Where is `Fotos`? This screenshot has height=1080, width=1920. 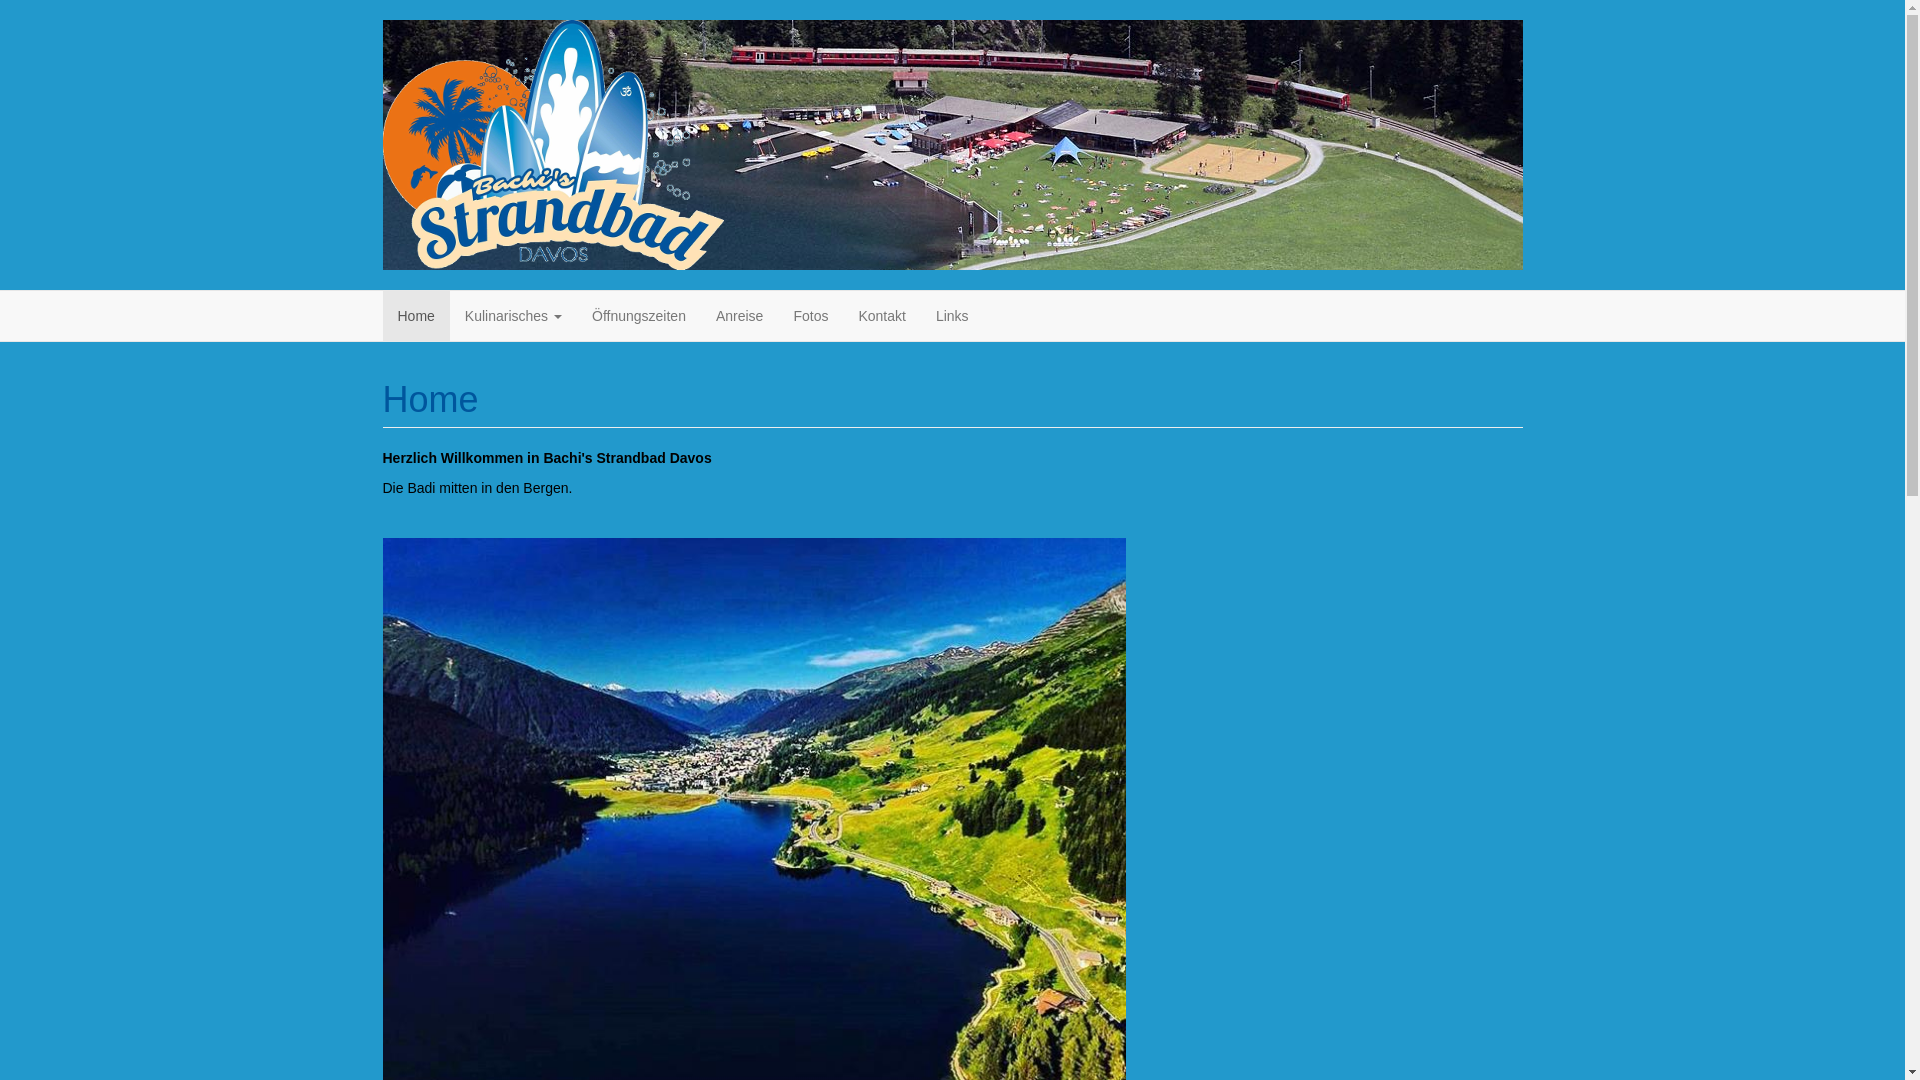
Fotos is located at coordinates (810, 316).